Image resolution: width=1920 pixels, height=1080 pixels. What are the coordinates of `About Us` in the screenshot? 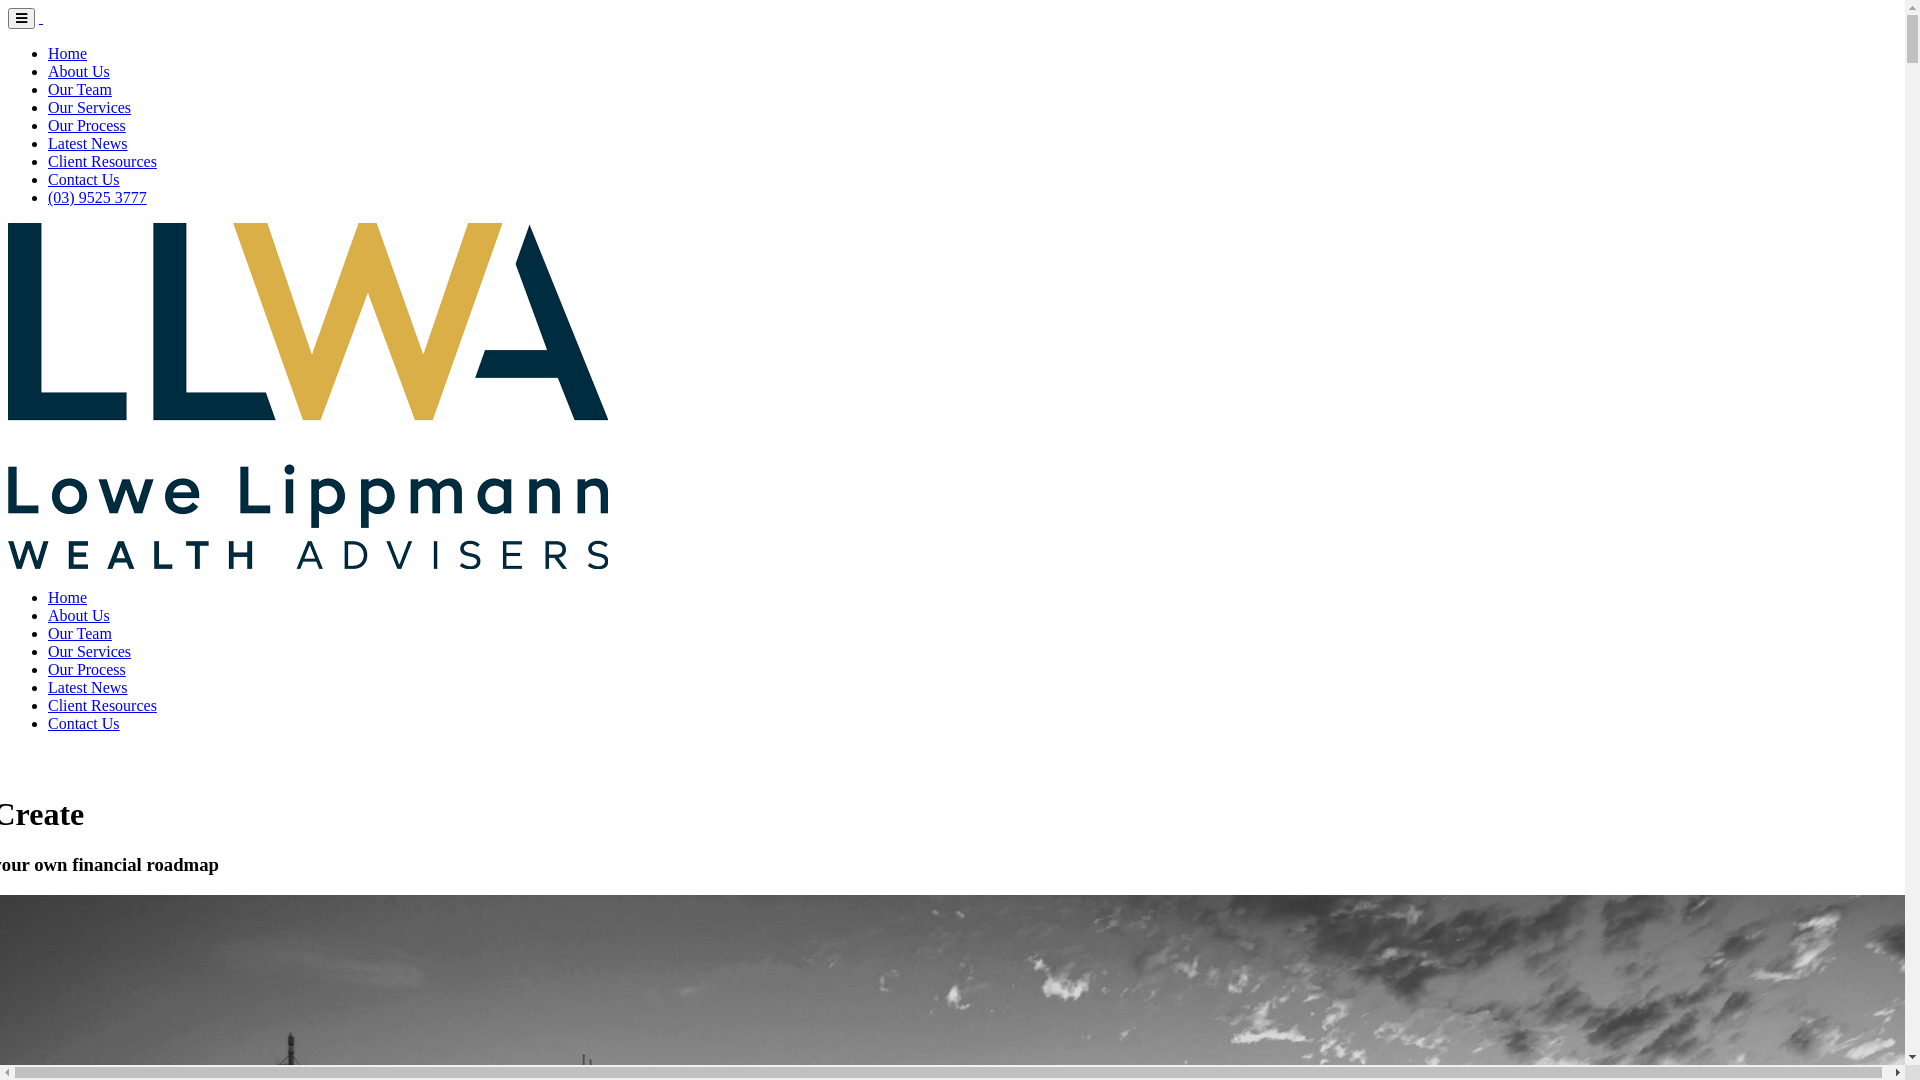 It's located at (79, 72).